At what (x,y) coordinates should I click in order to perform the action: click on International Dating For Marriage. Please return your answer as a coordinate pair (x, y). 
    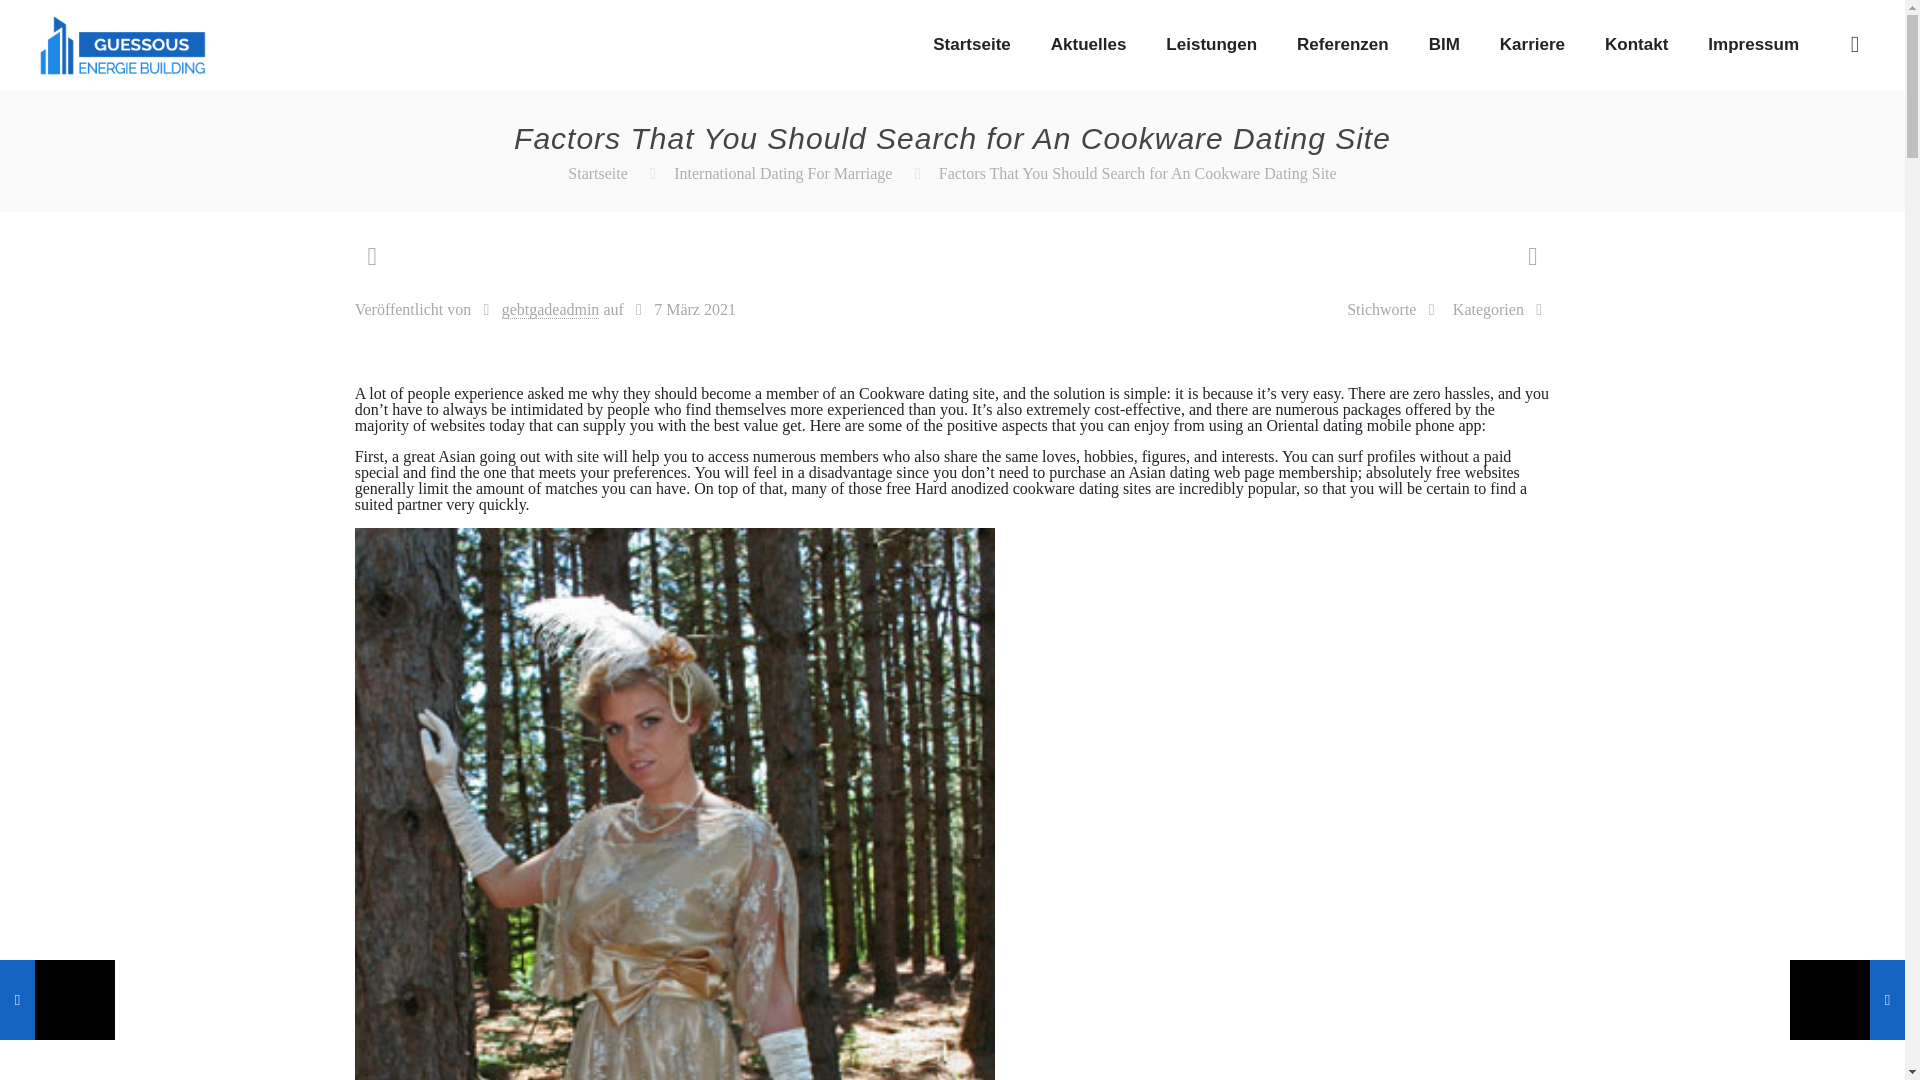
    Looking at the image, I should click on (782, 174).